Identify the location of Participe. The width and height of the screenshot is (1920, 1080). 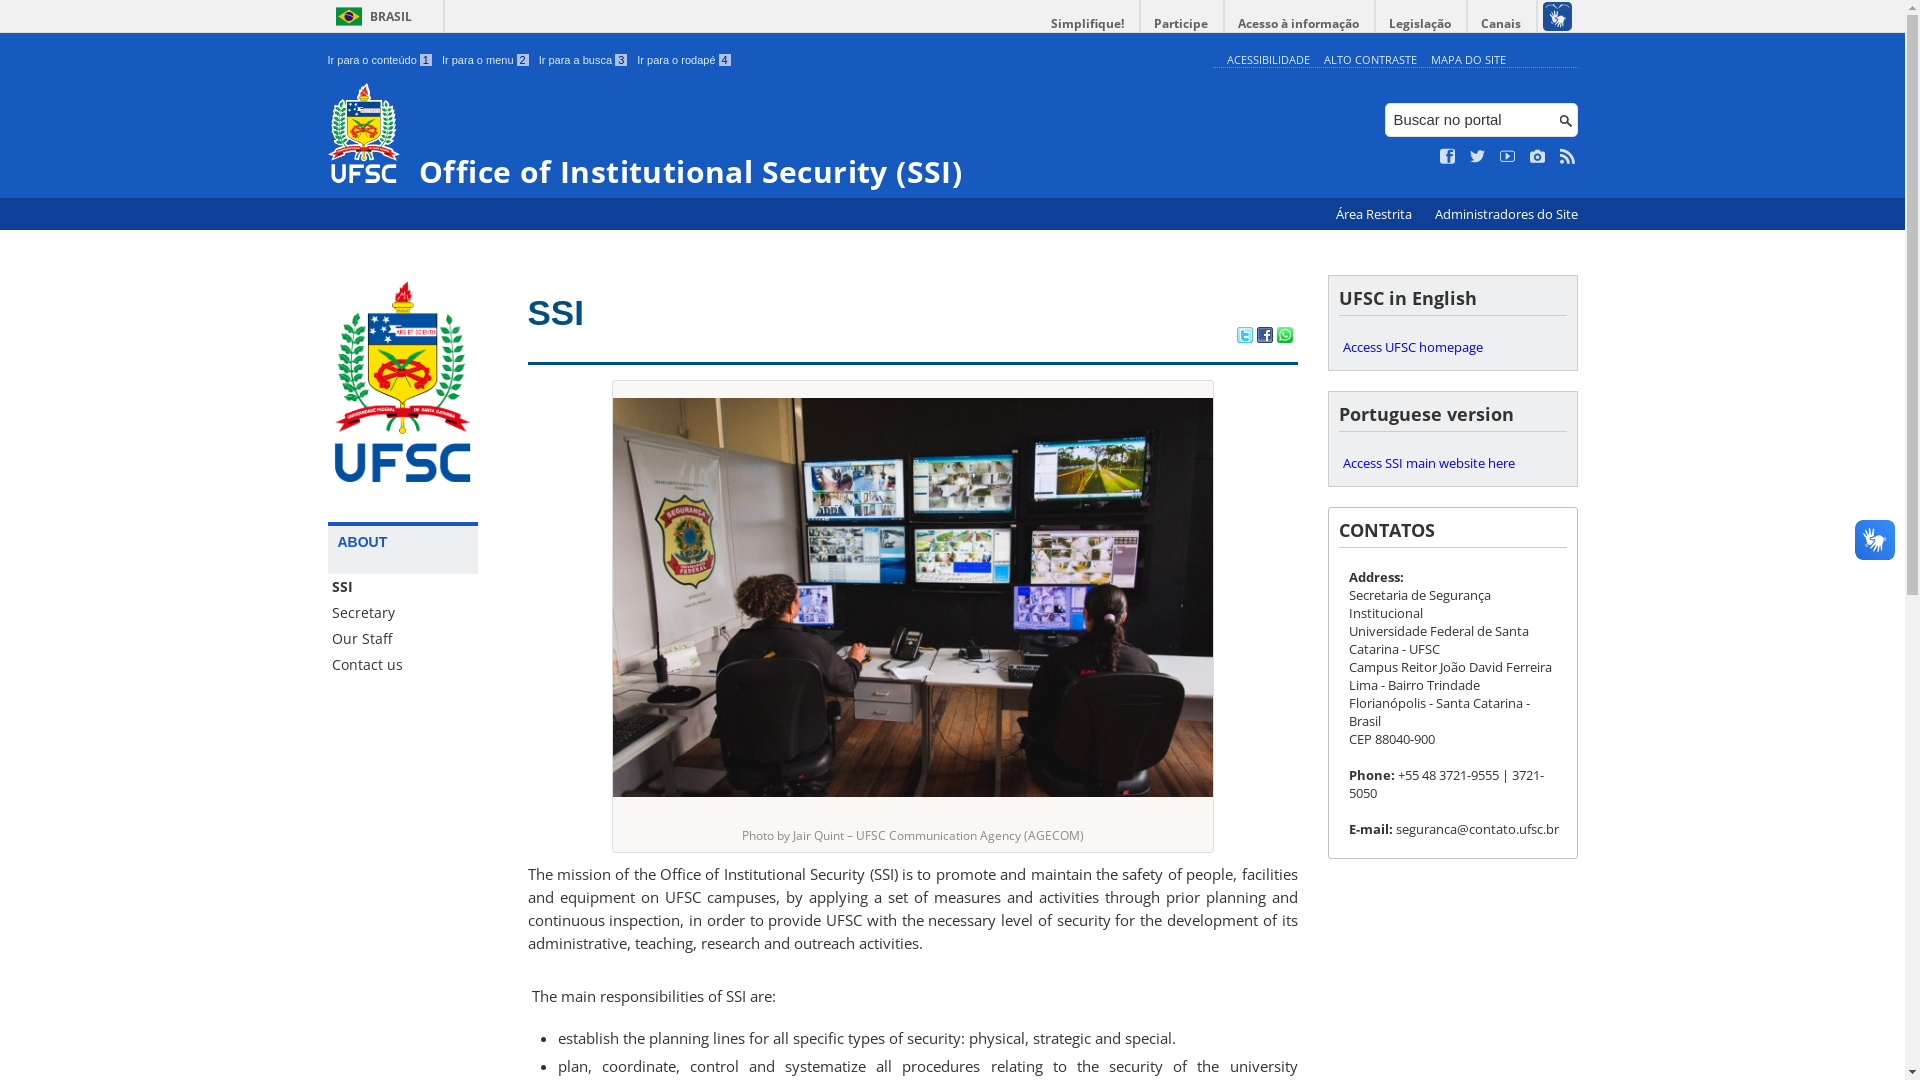
(1181, 24).